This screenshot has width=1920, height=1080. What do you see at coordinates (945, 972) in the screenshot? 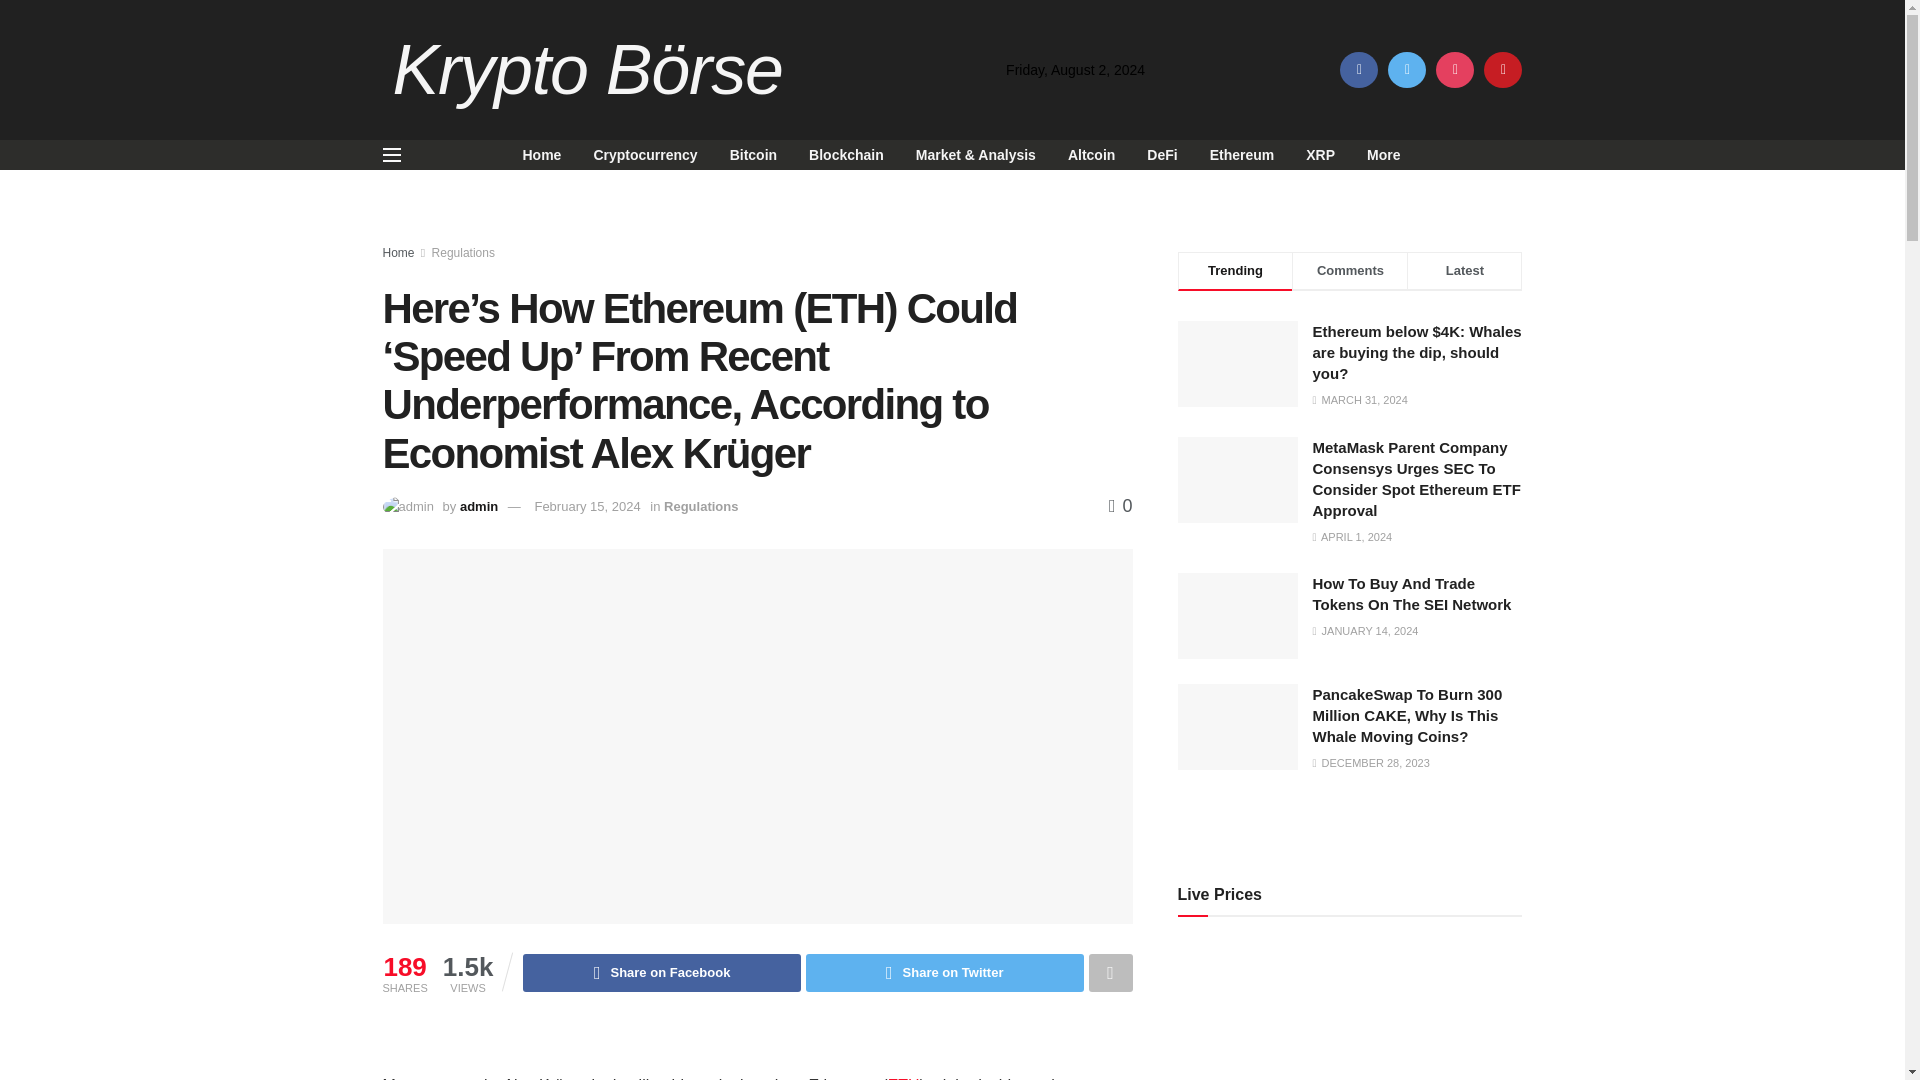
I see `Share on Twitter` at bounding box center [945, 972].